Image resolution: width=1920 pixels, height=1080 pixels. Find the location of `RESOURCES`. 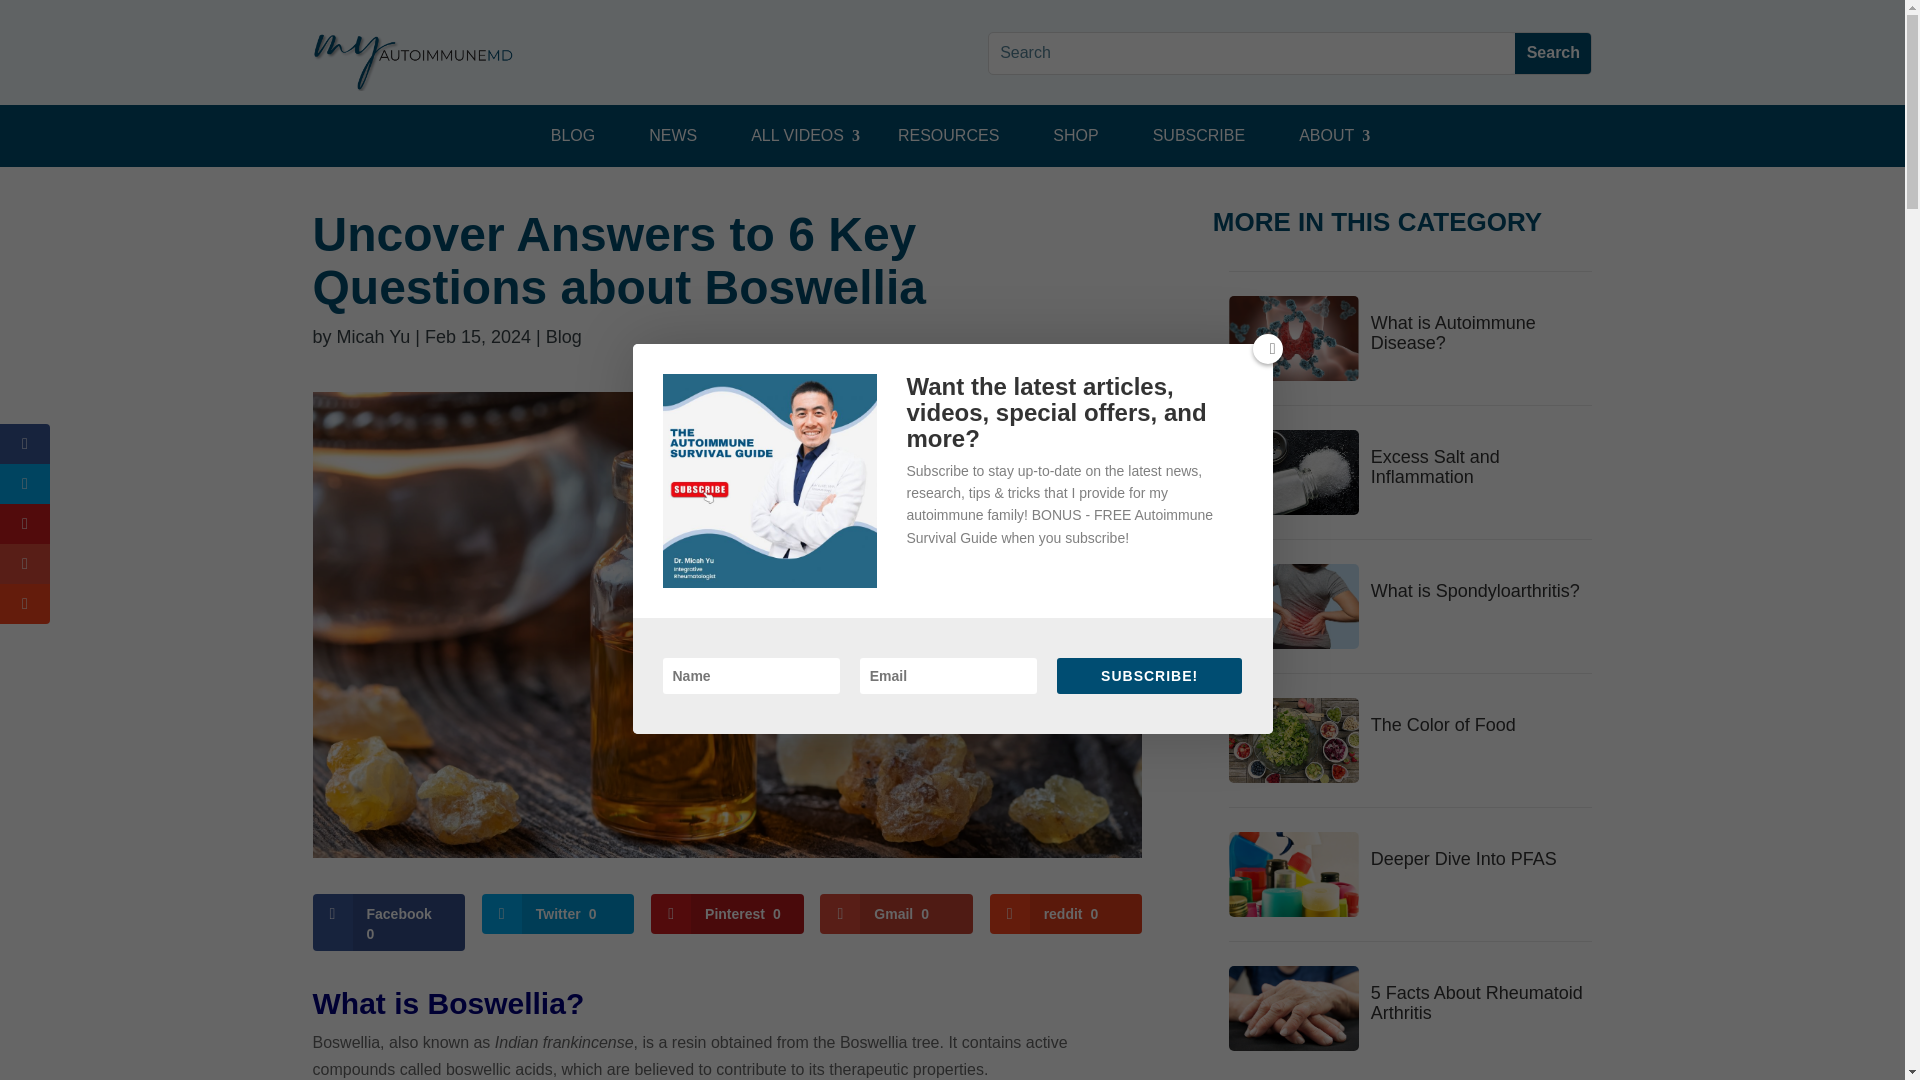

RESOURCES is located at coordinates (948, 135).